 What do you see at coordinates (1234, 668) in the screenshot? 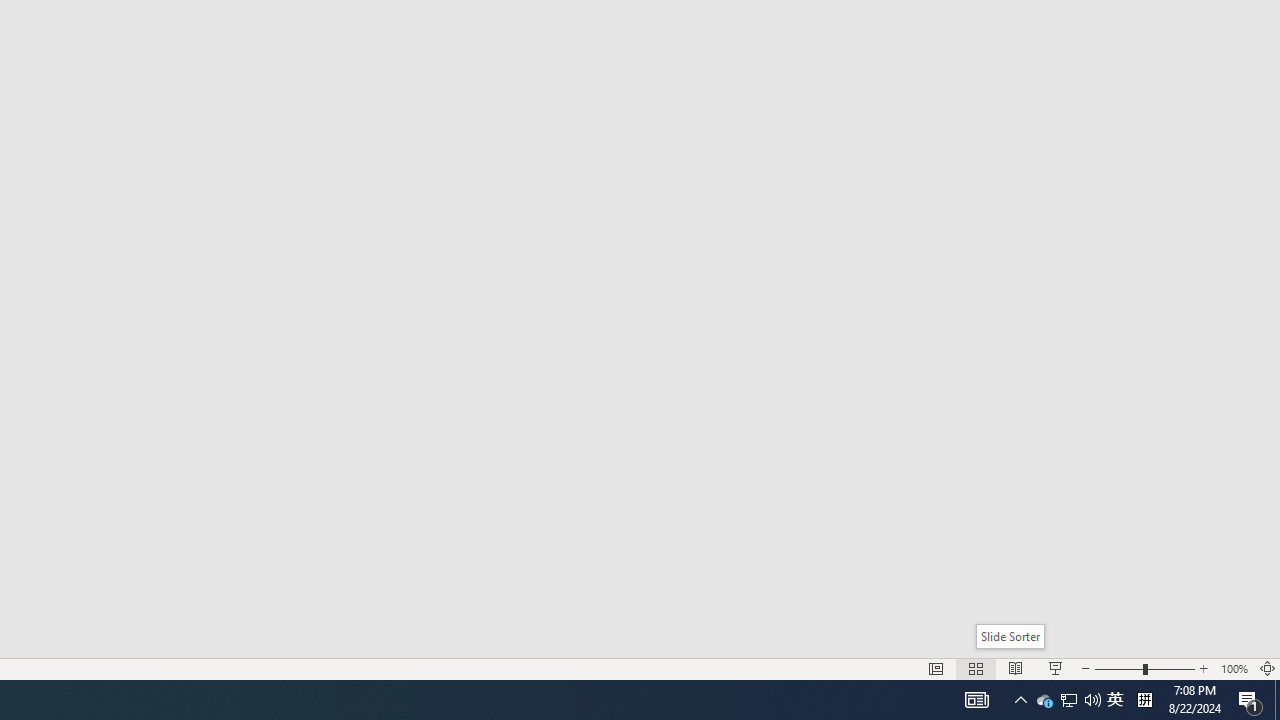
I see `Zoom 100%` at bounding box center [1234, 668].